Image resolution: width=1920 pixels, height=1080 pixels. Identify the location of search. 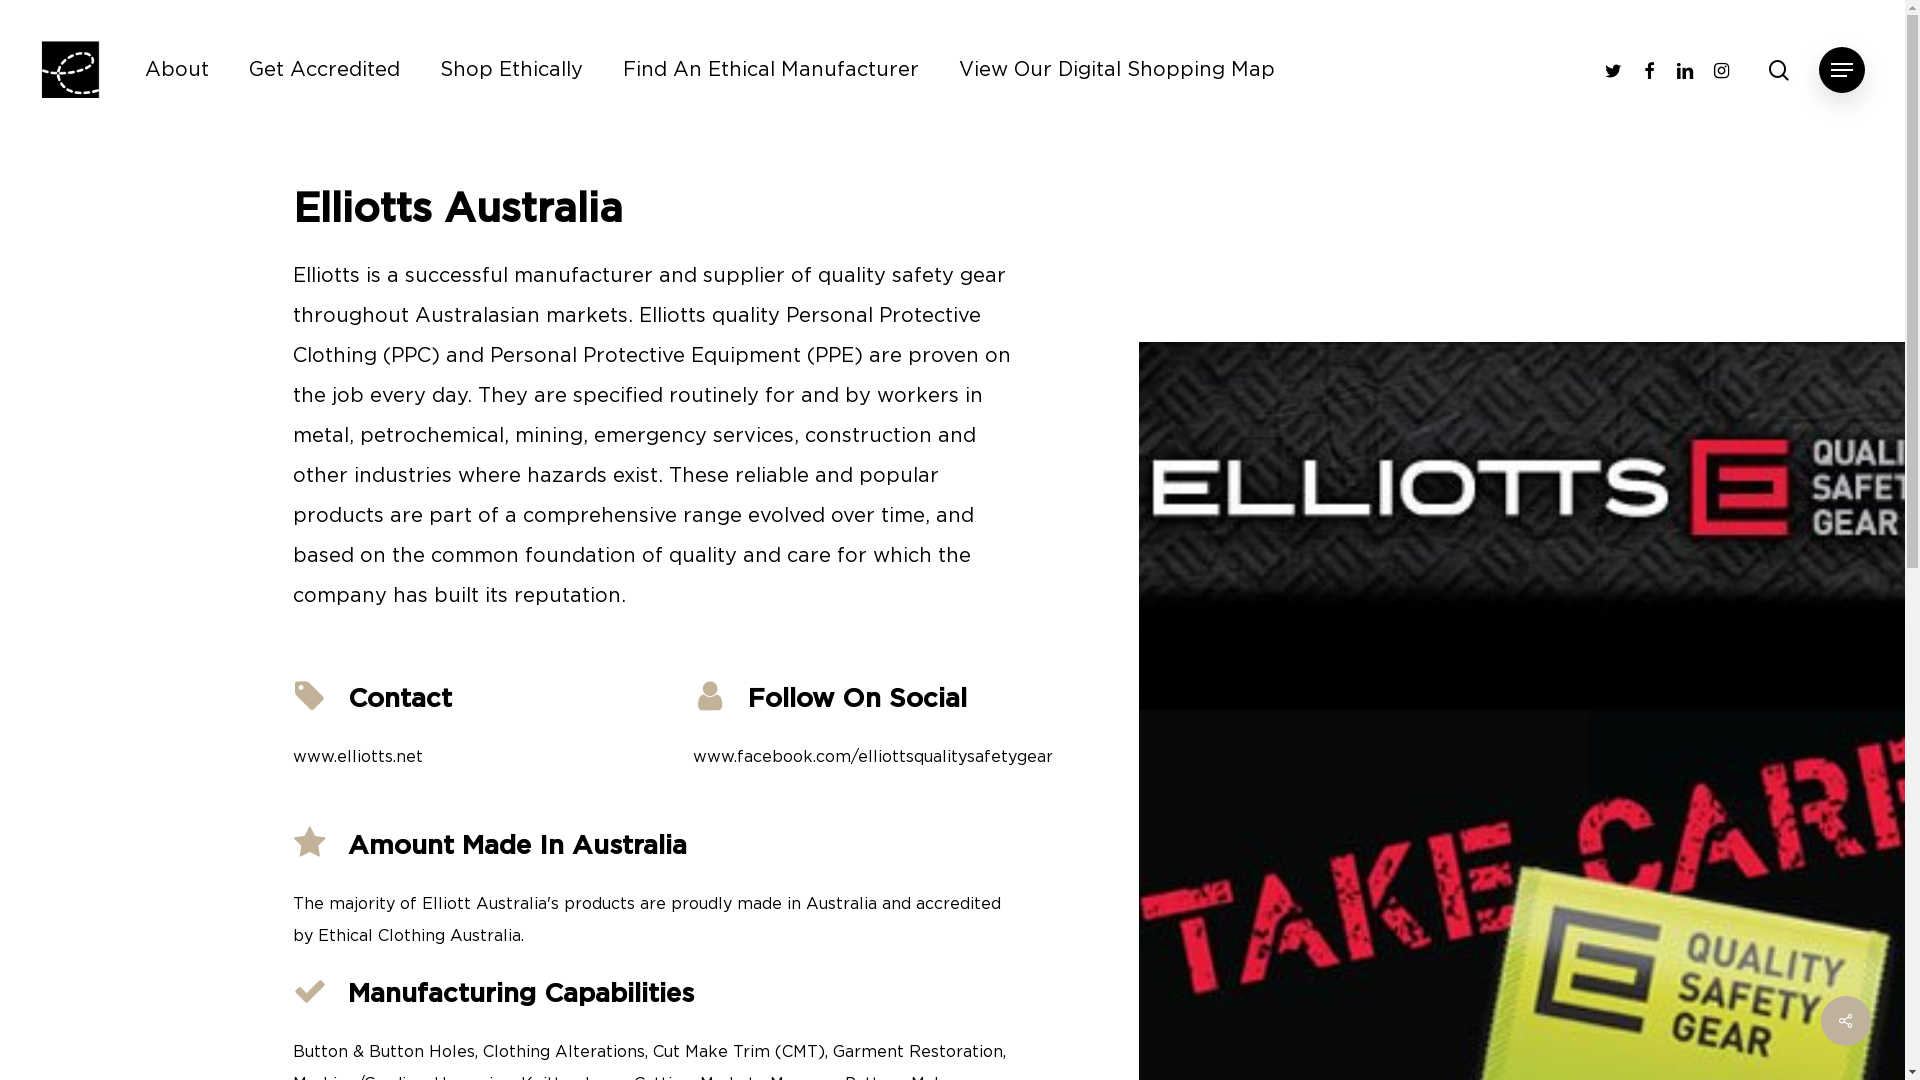
(1779, 70).